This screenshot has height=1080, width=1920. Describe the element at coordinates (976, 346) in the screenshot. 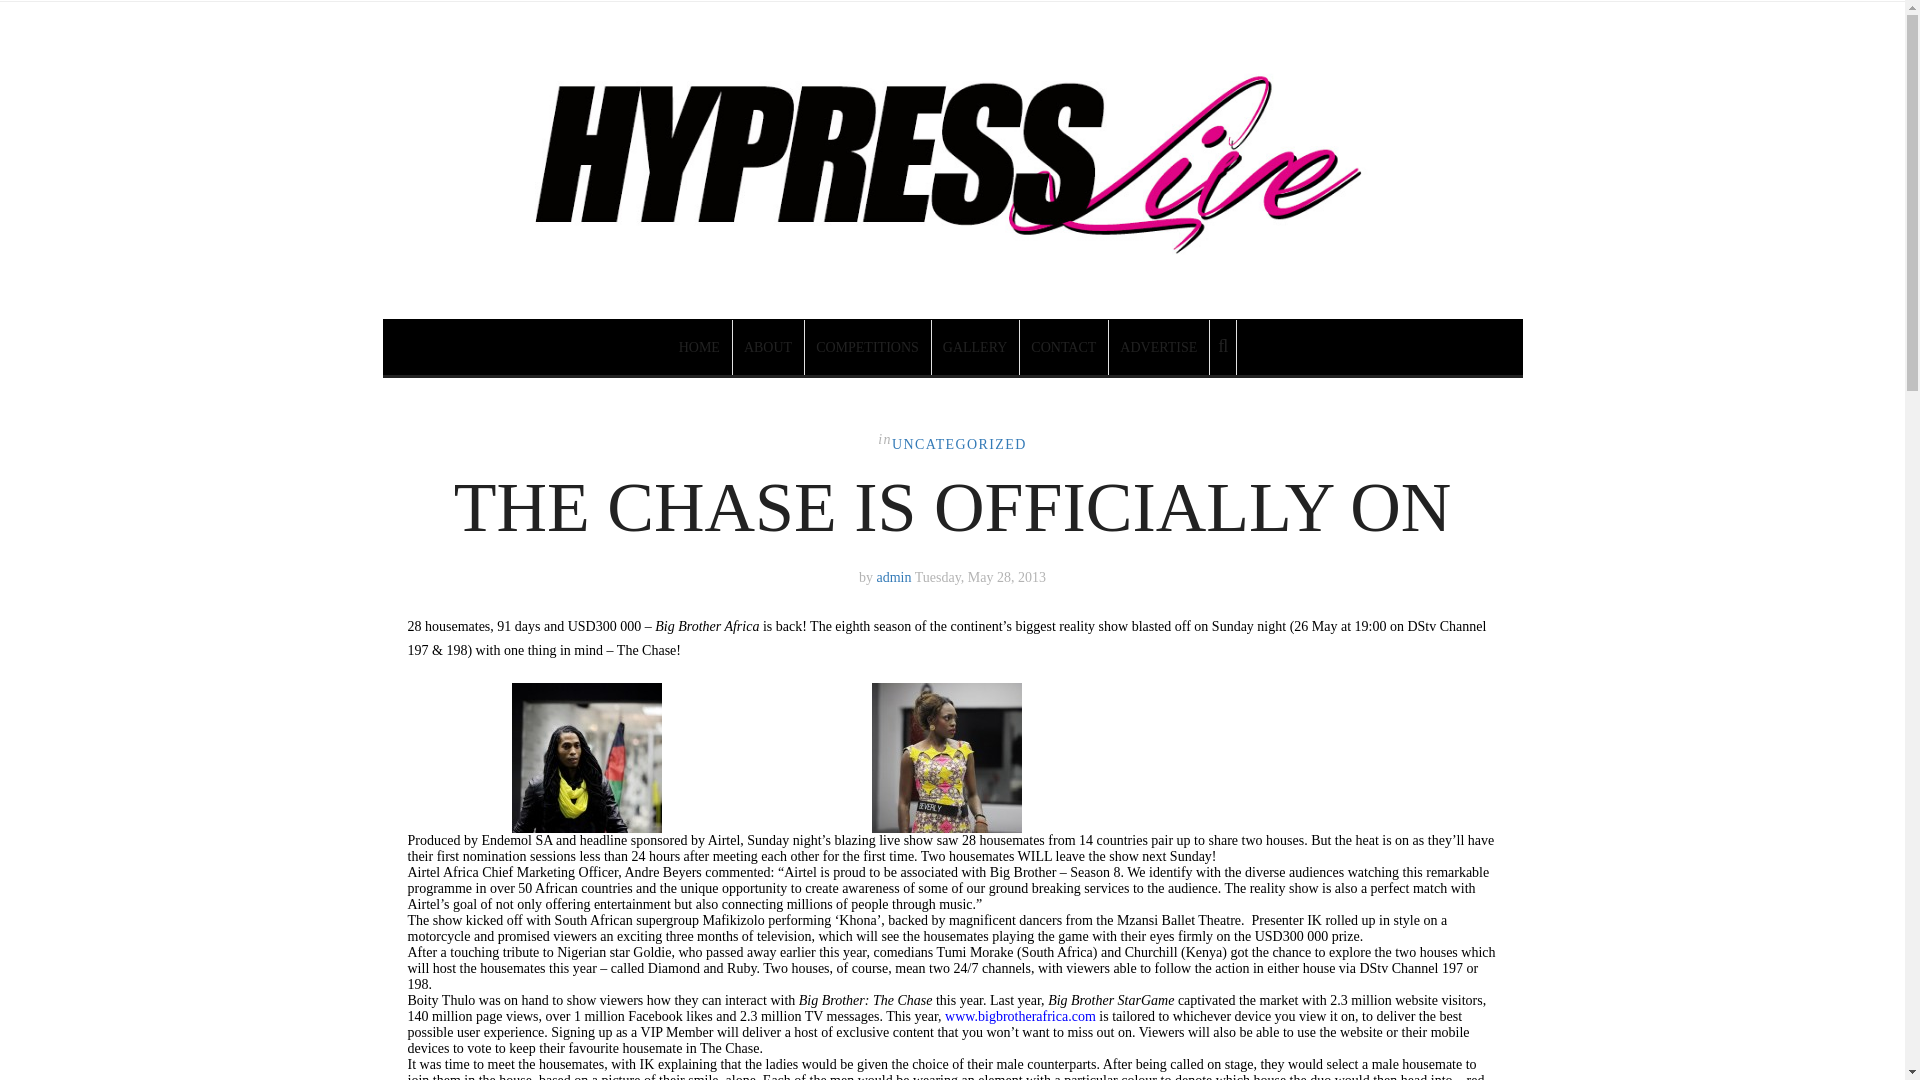

I see `GALLERY` at that location.